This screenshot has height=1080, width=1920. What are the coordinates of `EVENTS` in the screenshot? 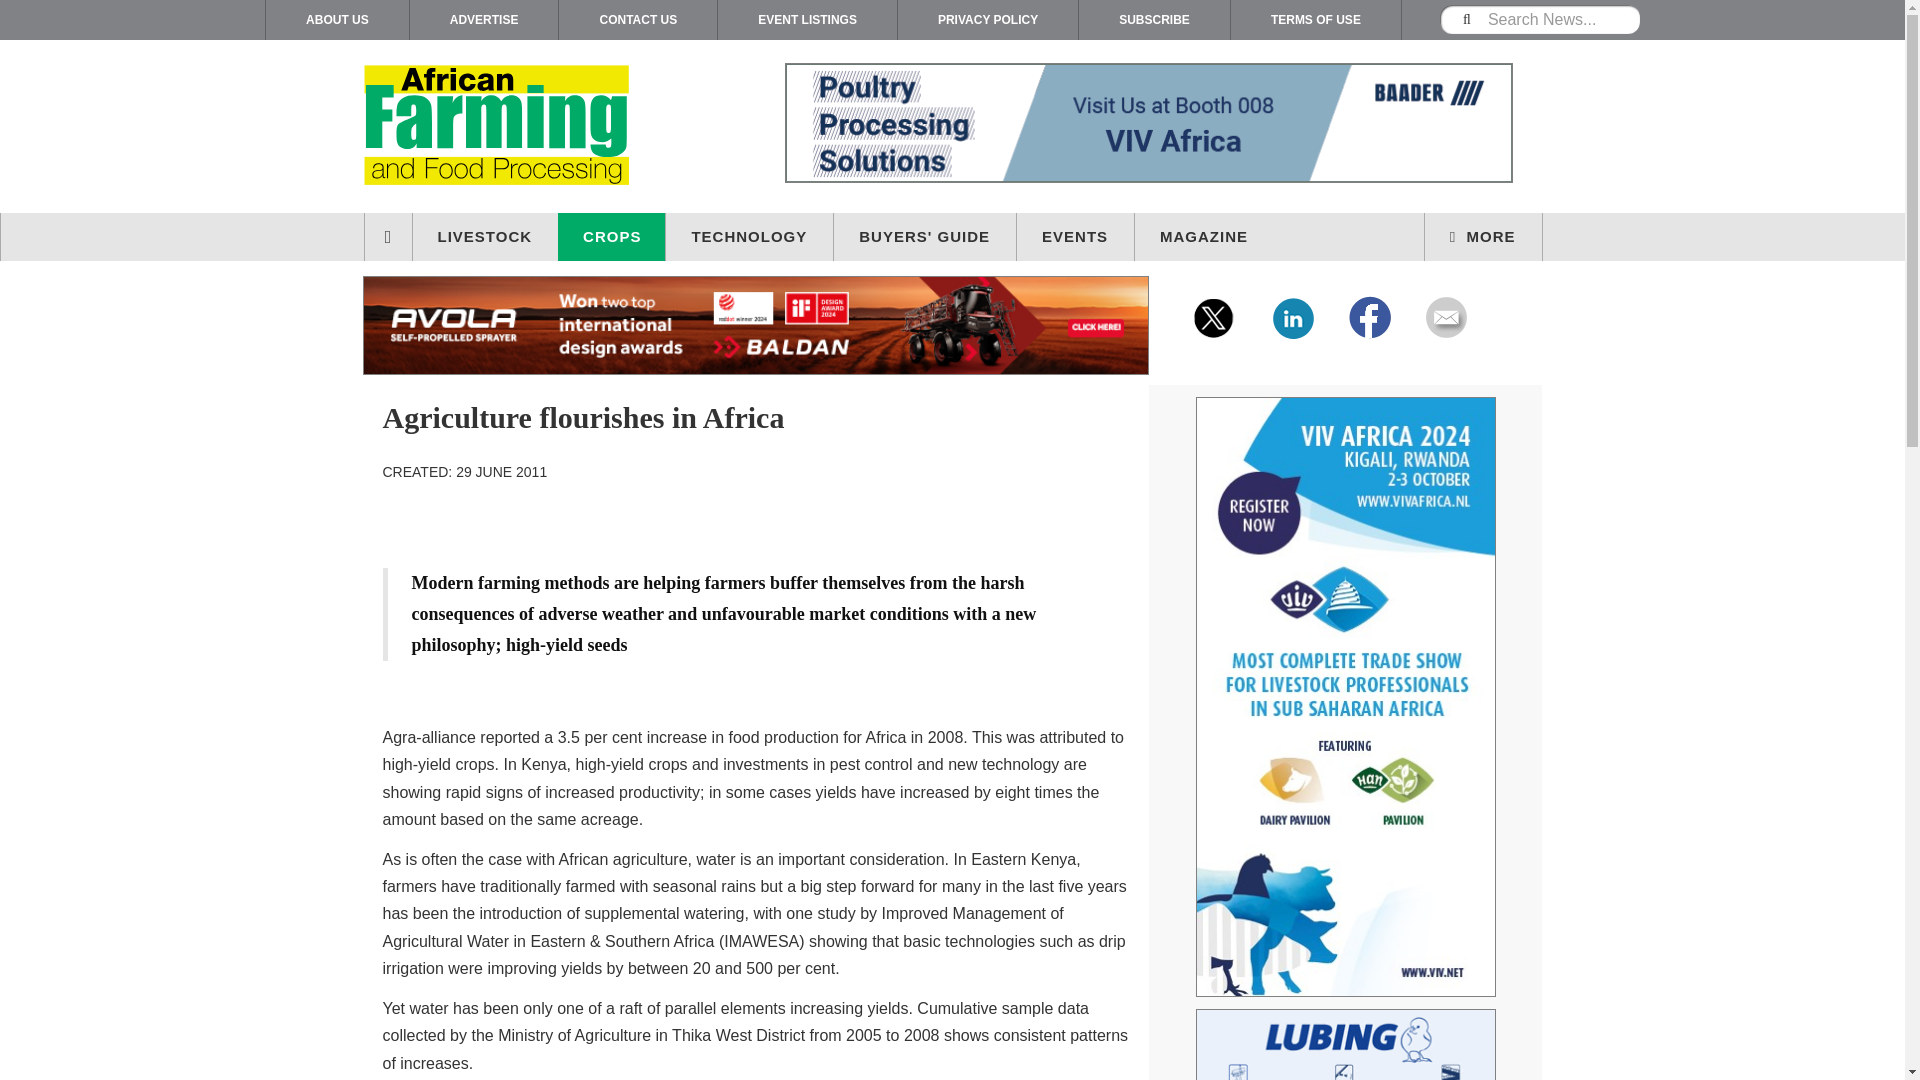 It's located at (1076, 236).